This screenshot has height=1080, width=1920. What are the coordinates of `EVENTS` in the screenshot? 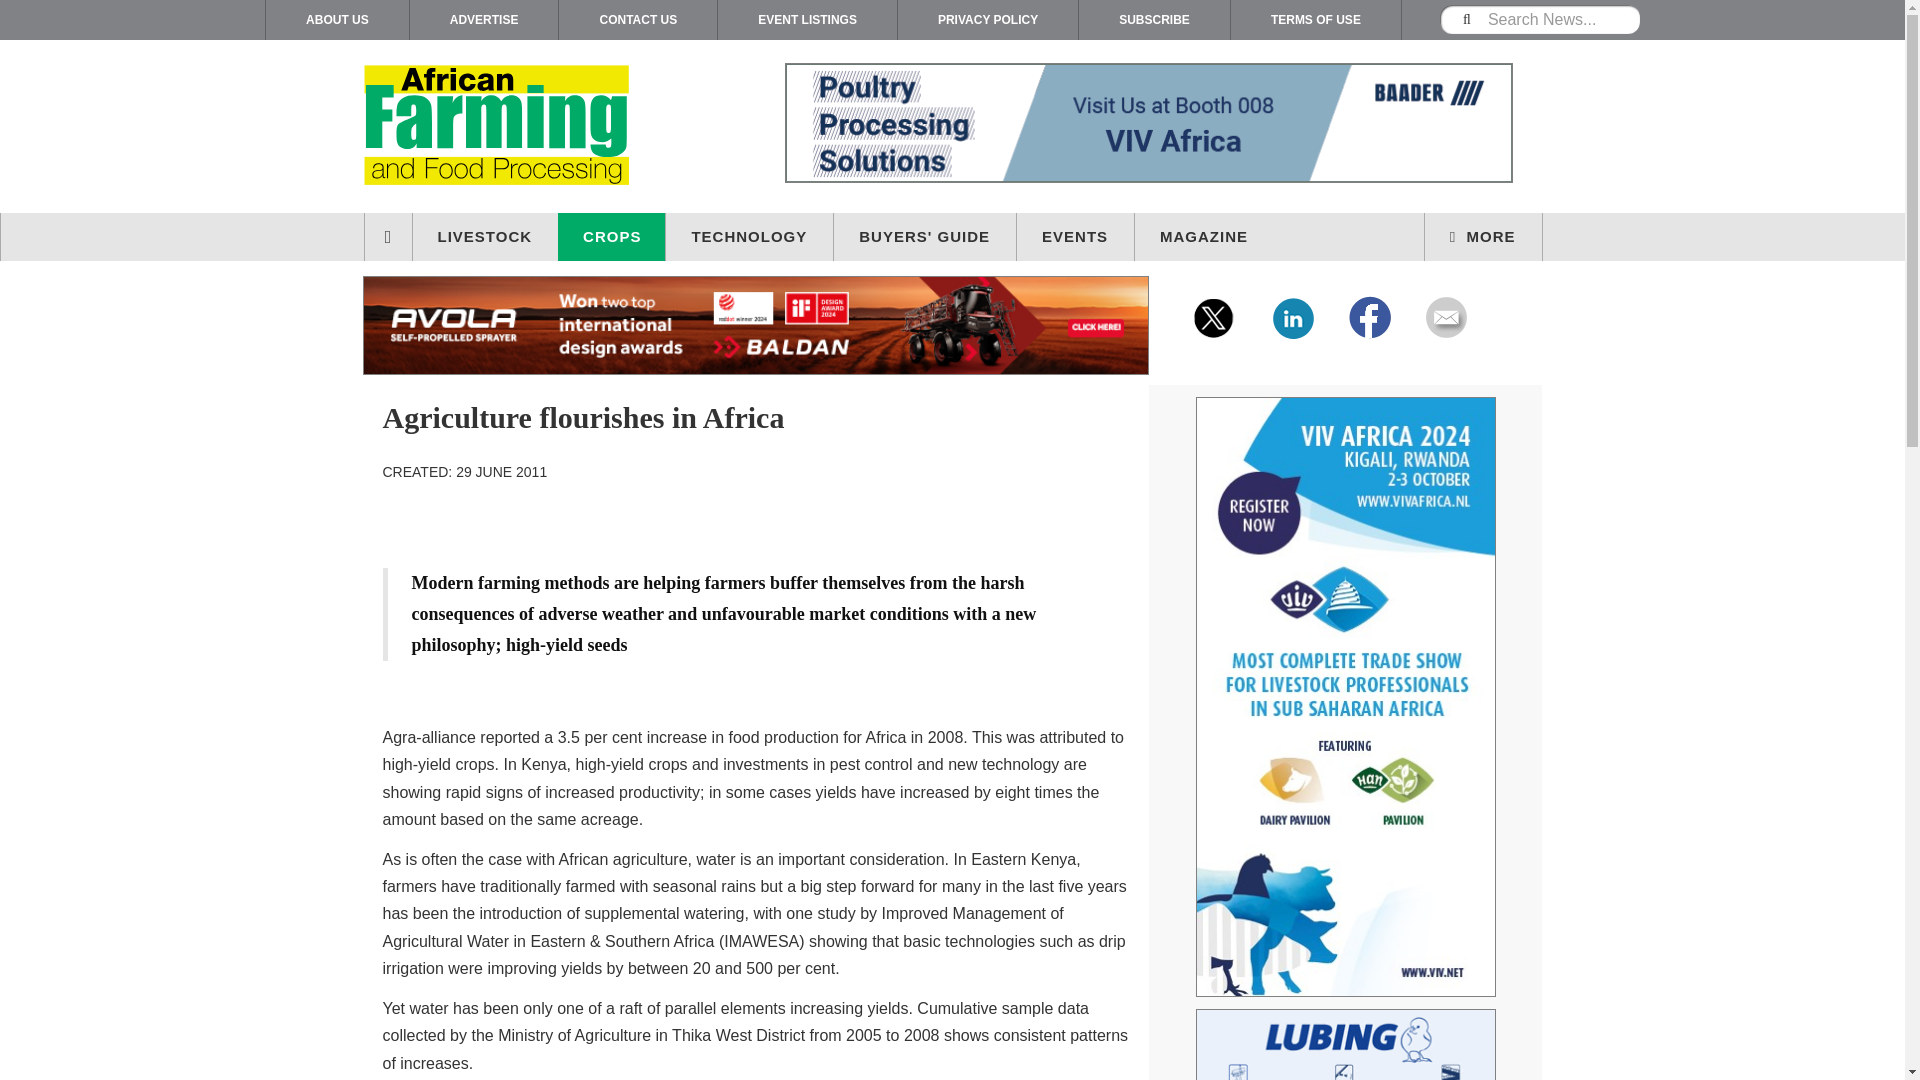 It's located at (1076, 236).